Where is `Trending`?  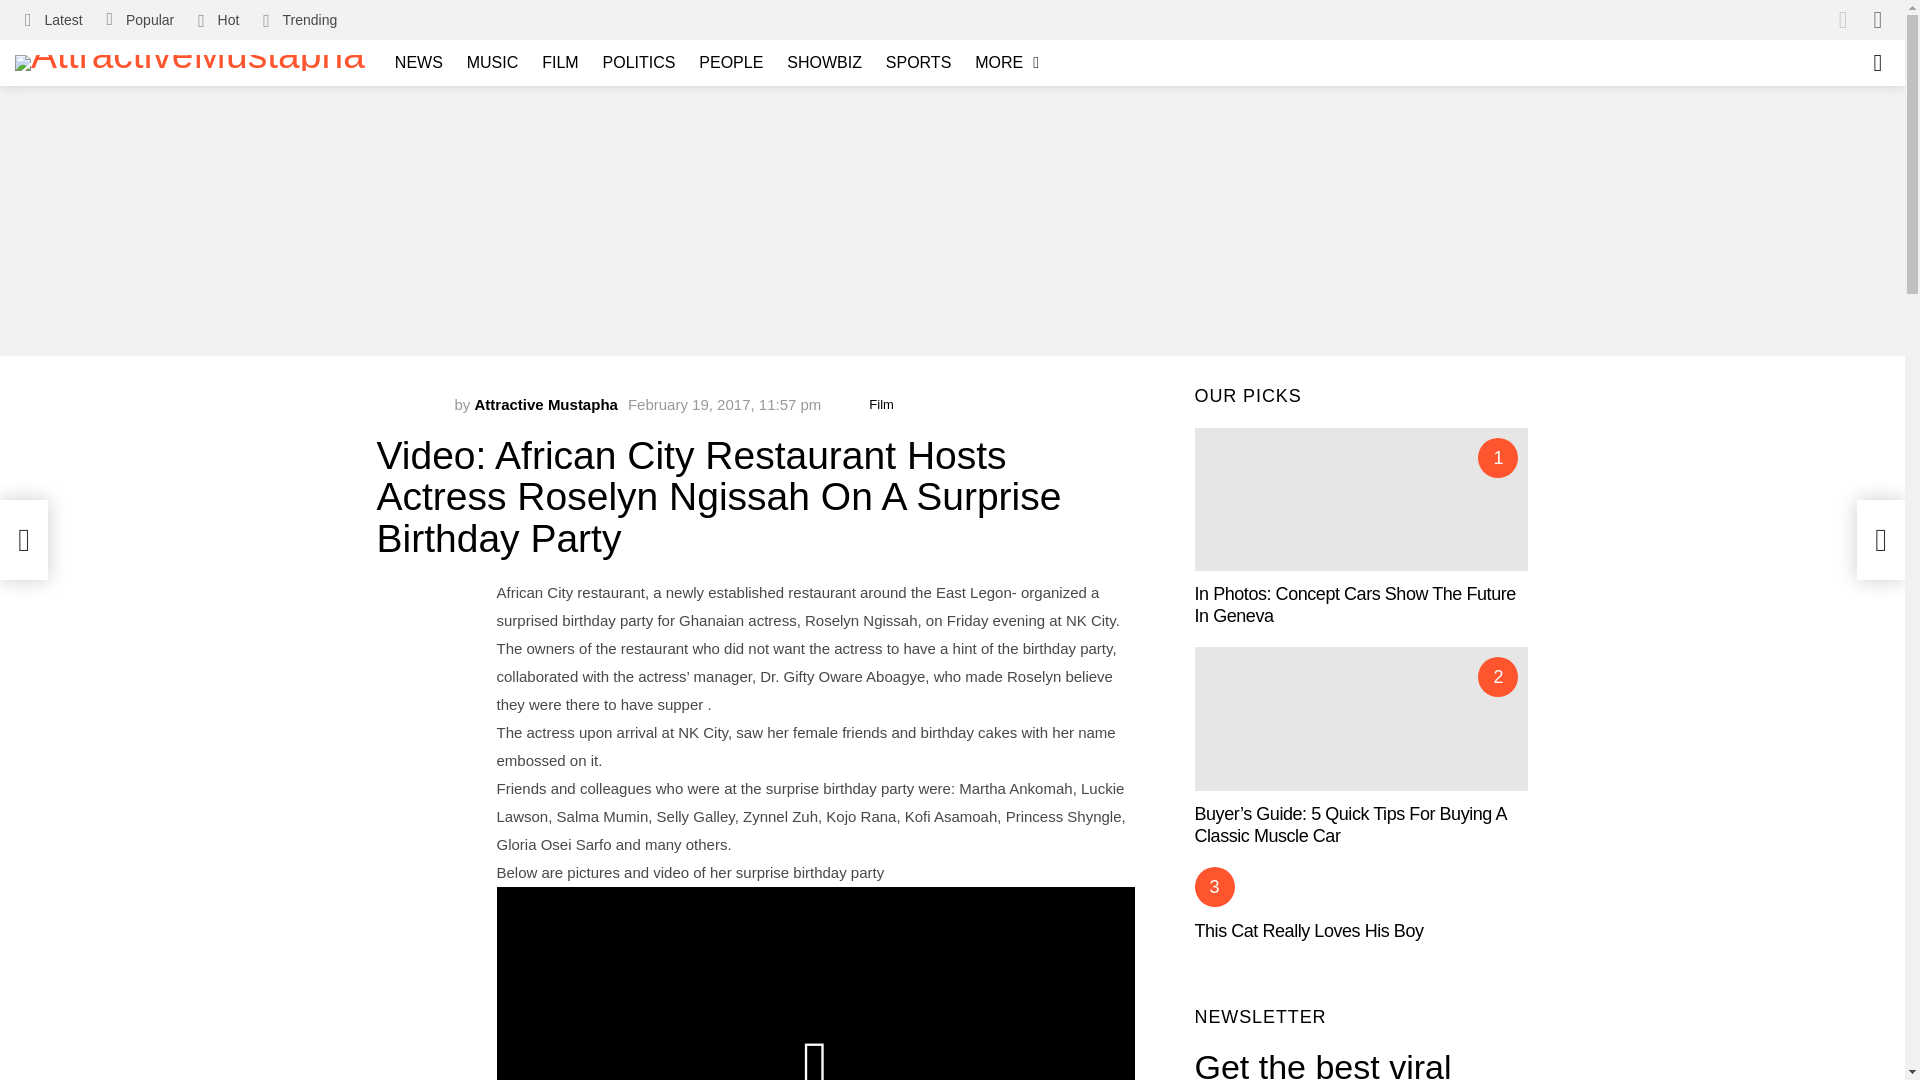
Trending is located at coordinates (300, 20).